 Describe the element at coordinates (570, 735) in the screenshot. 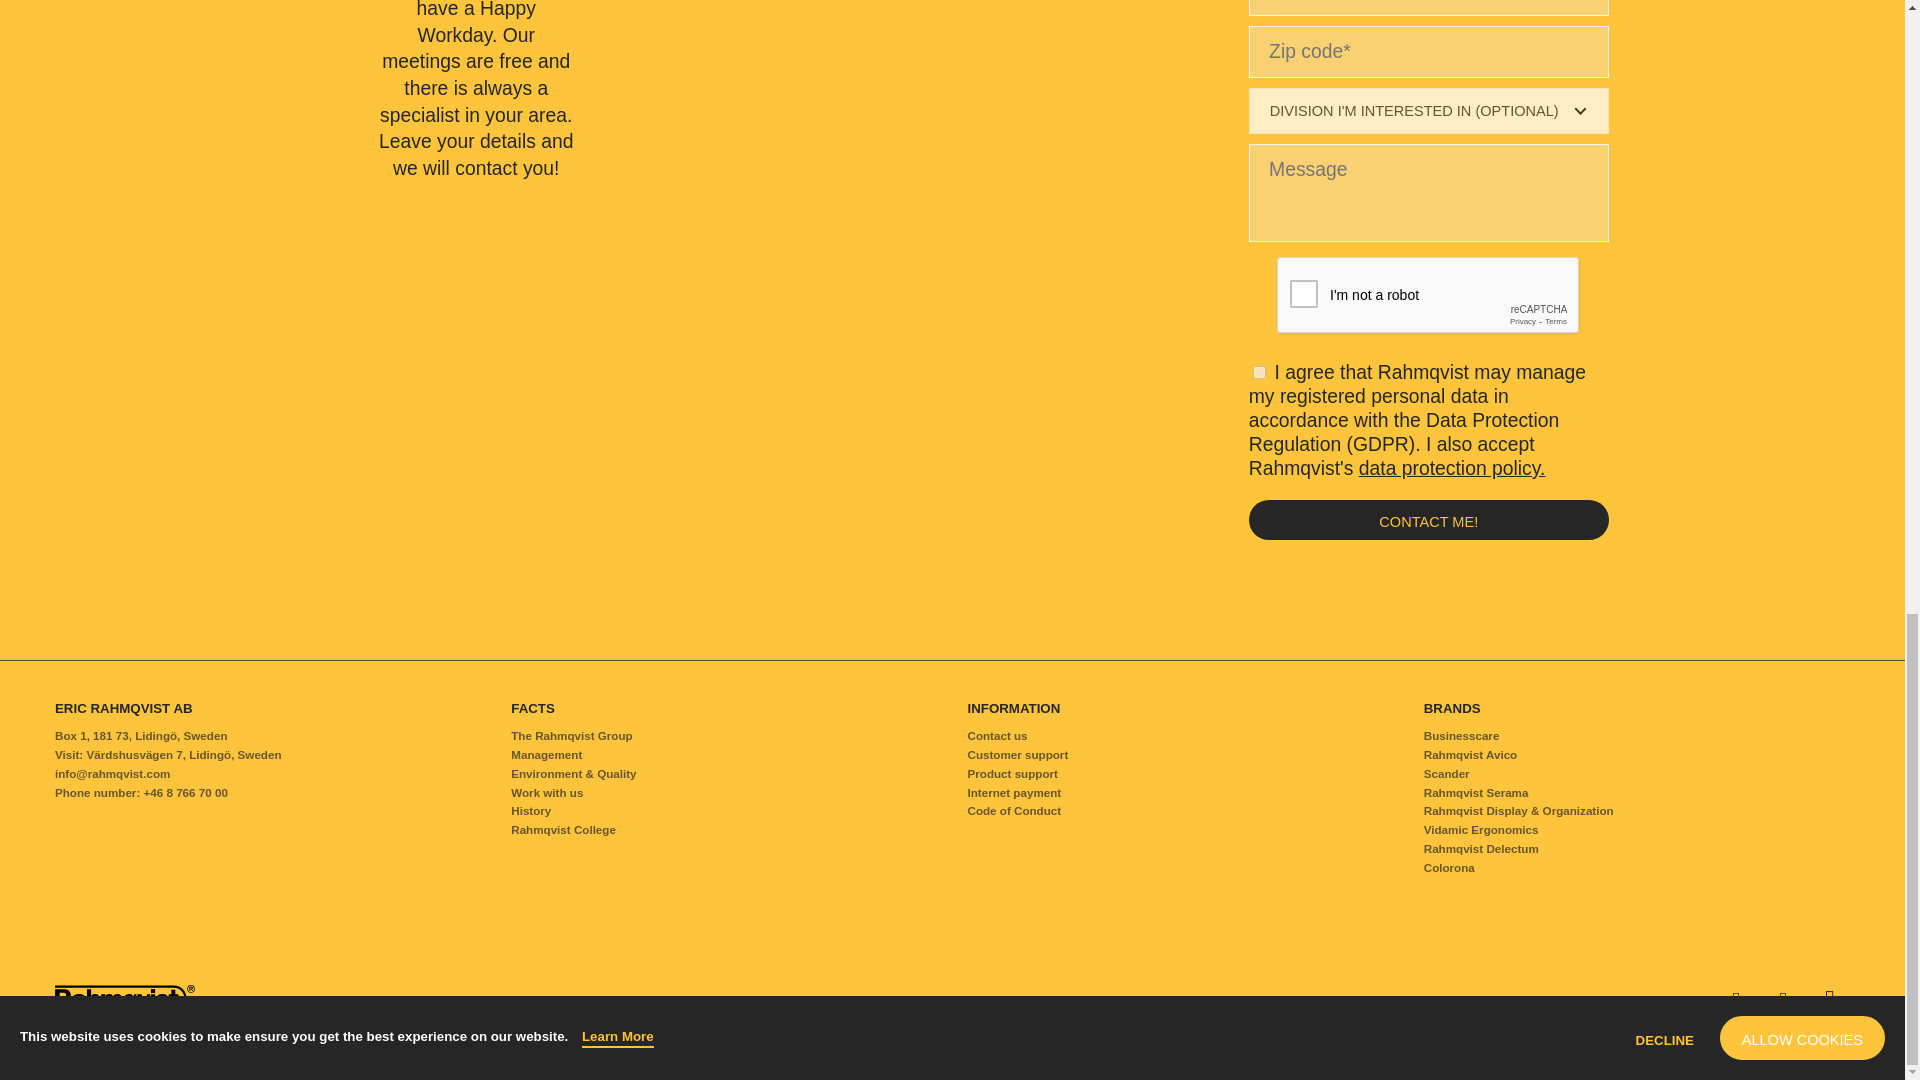

I see `The Rahmqvist Group` at that location.